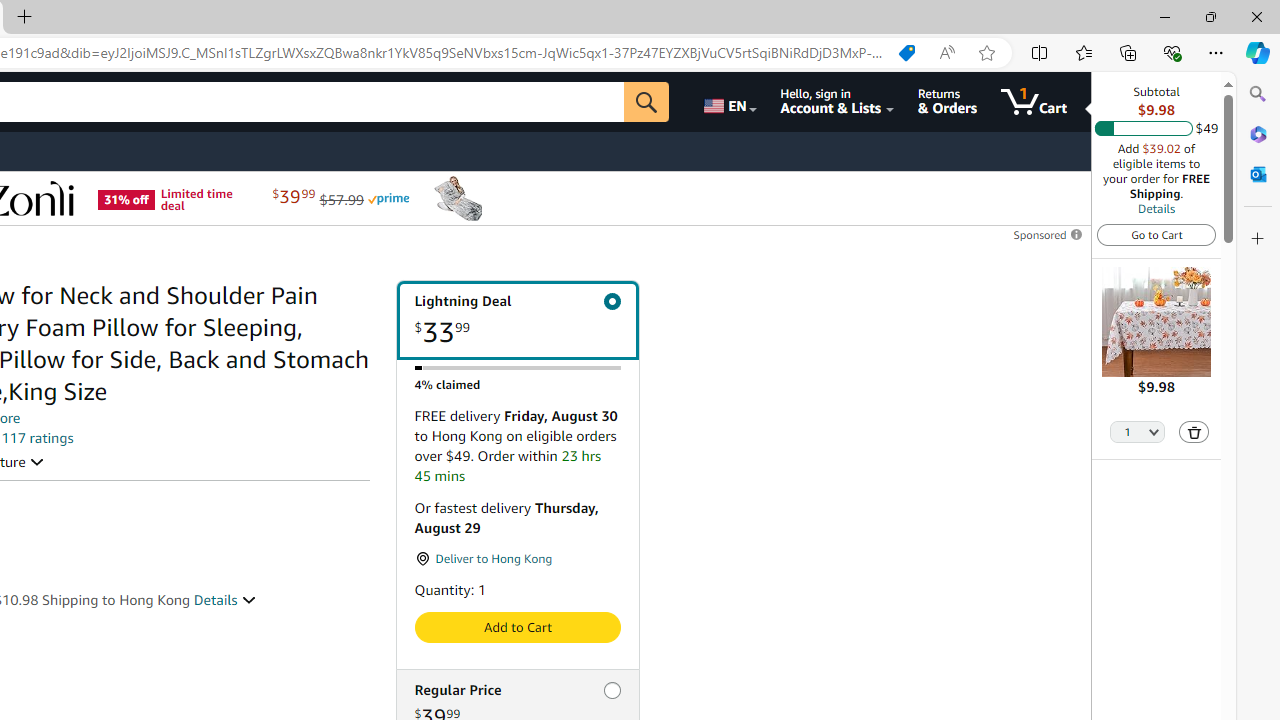 Image resolution: width=1280 pixels, height=720 pixels. What do you see at coordinates (728, 102) in the screenshot?
I see `Choose a language for shopping.` at bounding box center [728, 102].